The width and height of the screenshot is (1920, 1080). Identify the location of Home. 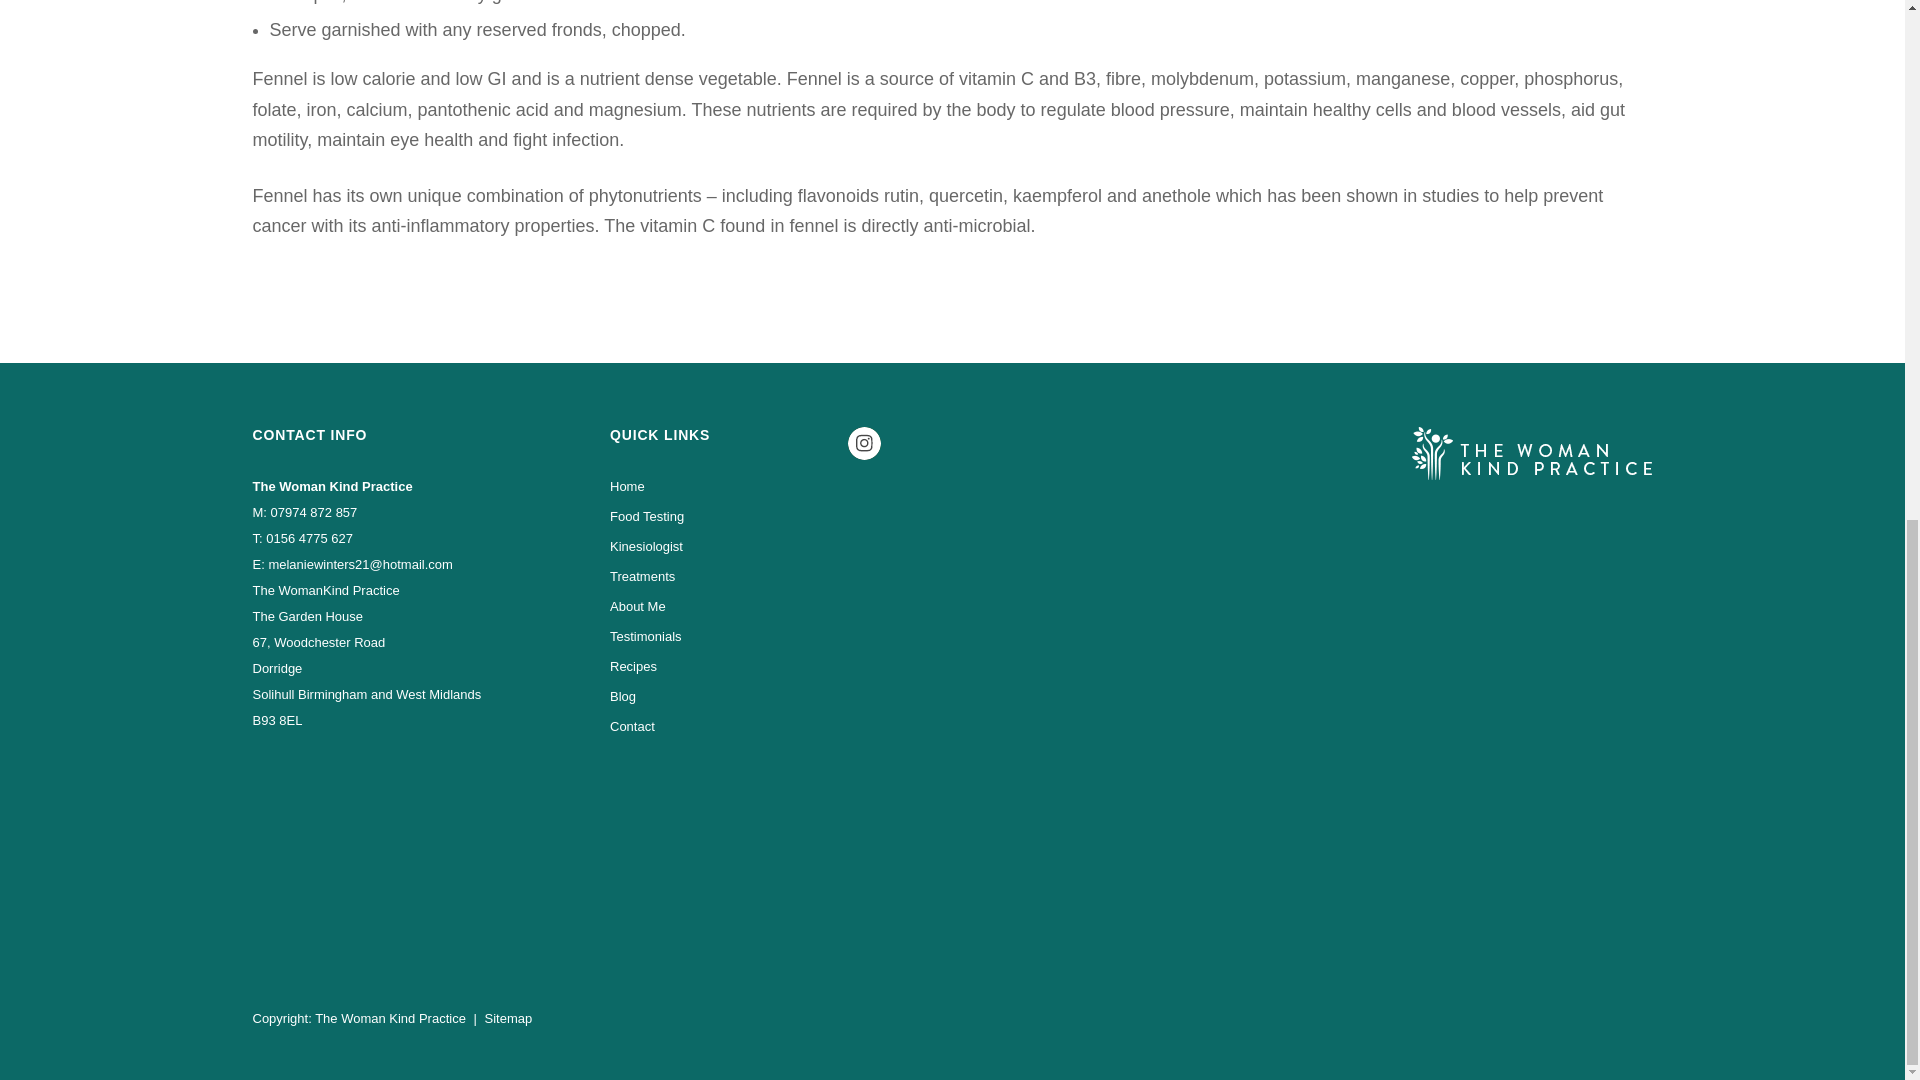
(714, 487).